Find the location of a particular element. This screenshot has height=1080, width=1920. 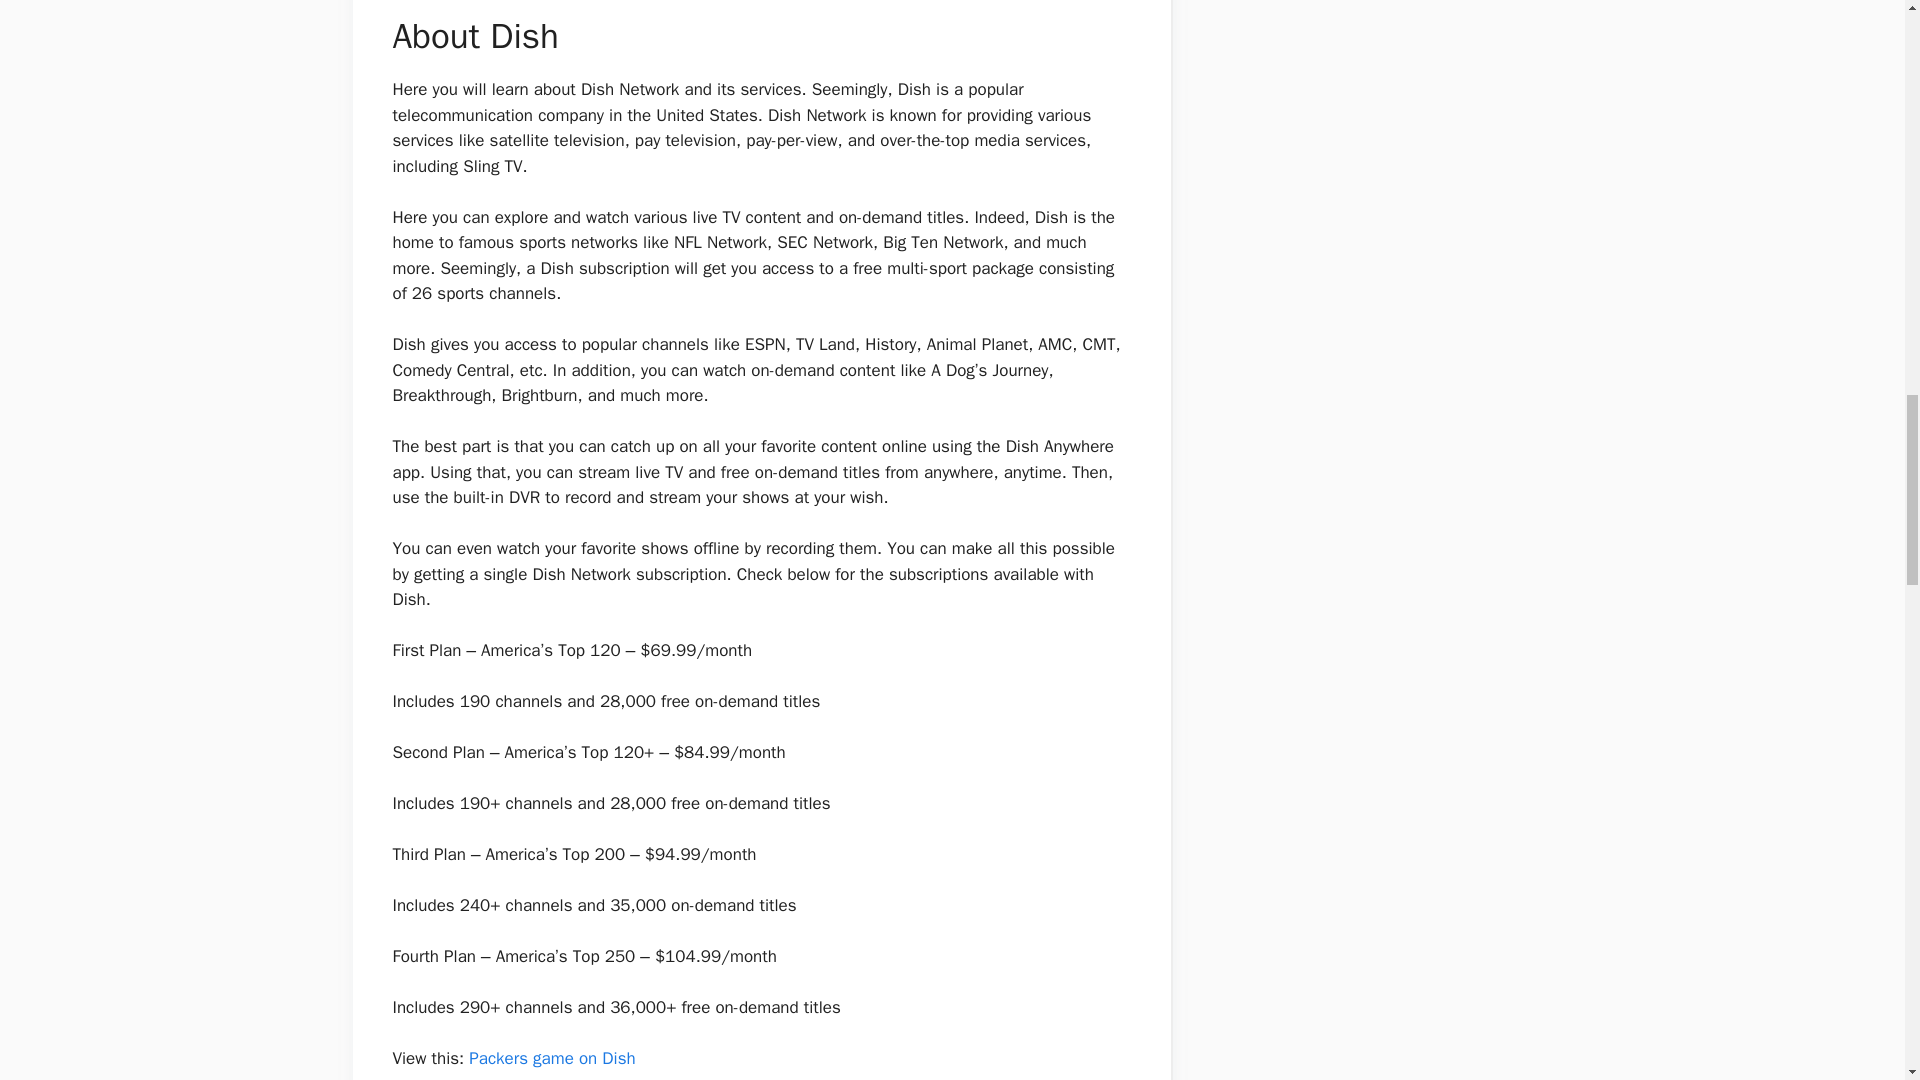

Packers game on Dish is located at coordinates (552, 1058).